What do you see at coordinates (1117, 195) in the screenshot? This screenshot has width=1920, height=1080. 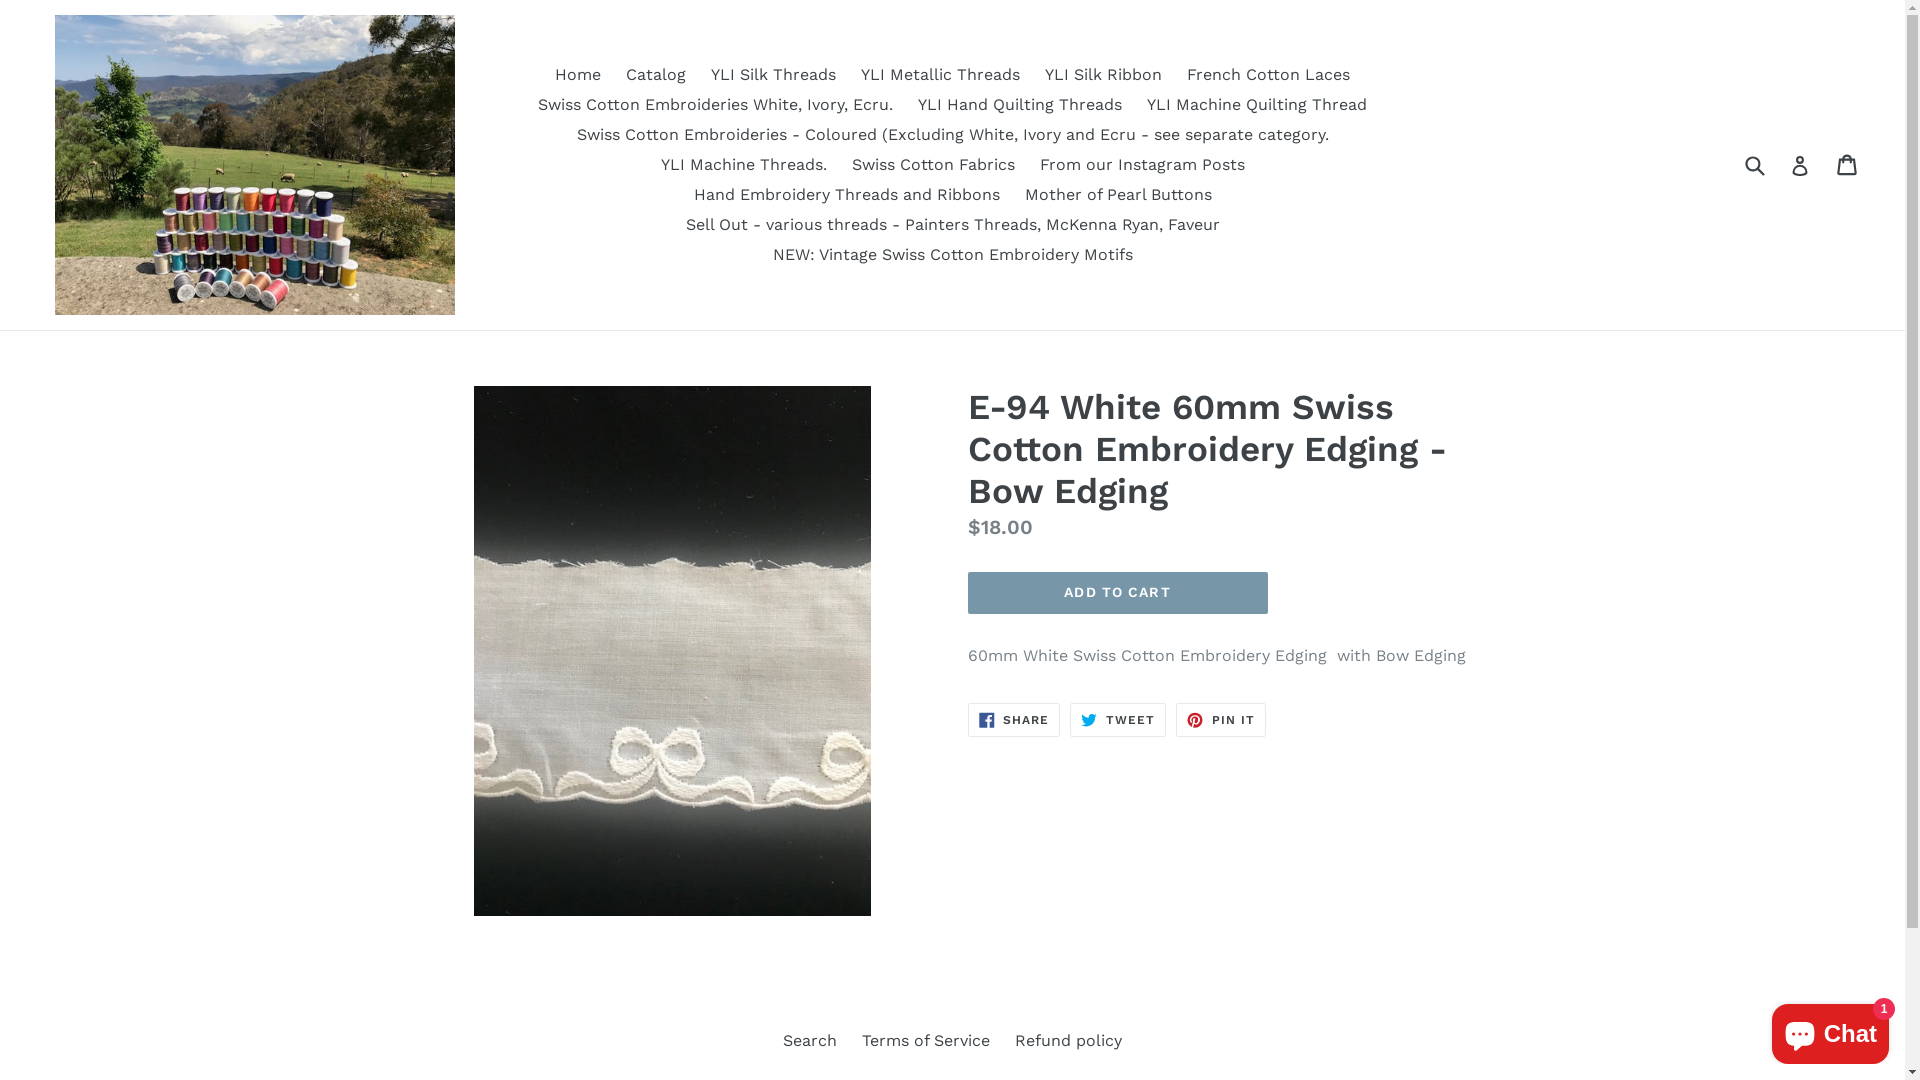 I see `Mother of Pearl Buttons` at bounding box center [1117, 195].